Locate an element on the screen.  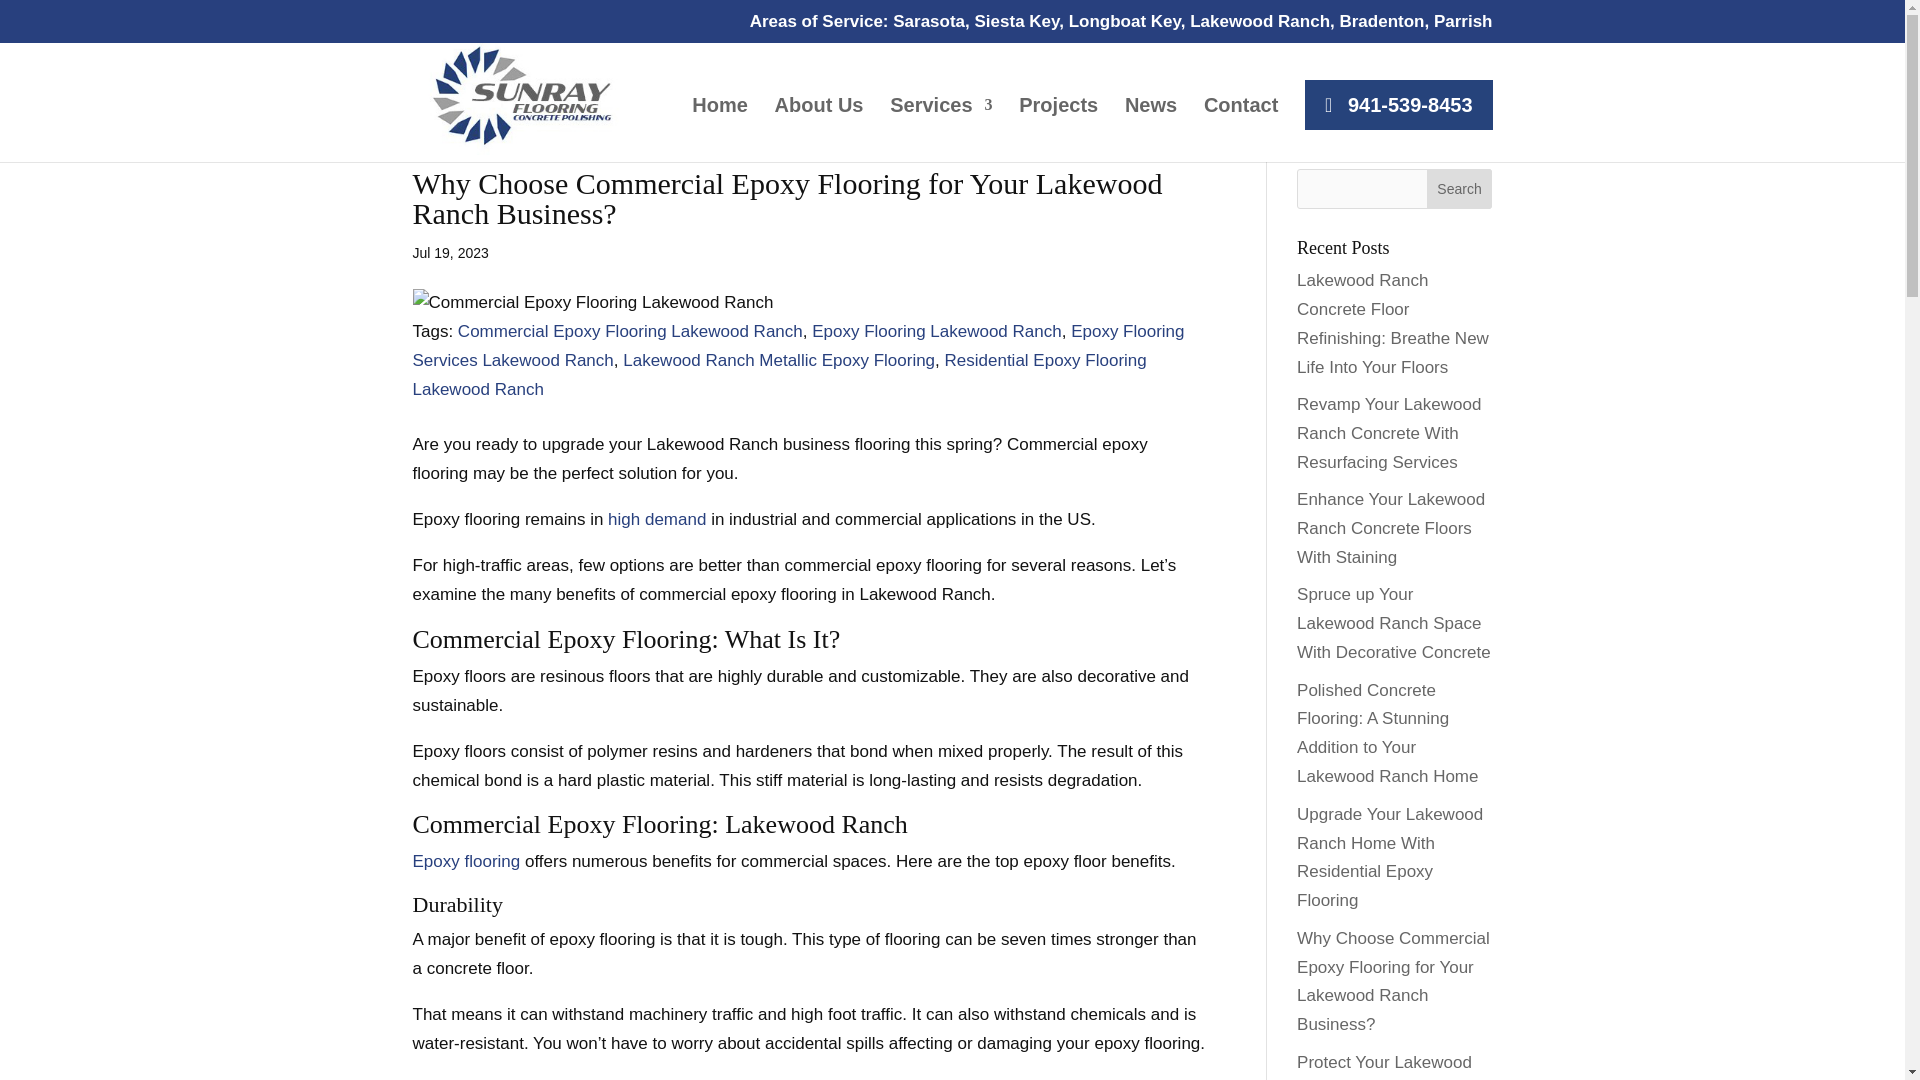
941-539-8453 is located at coordinates (1398, 104).